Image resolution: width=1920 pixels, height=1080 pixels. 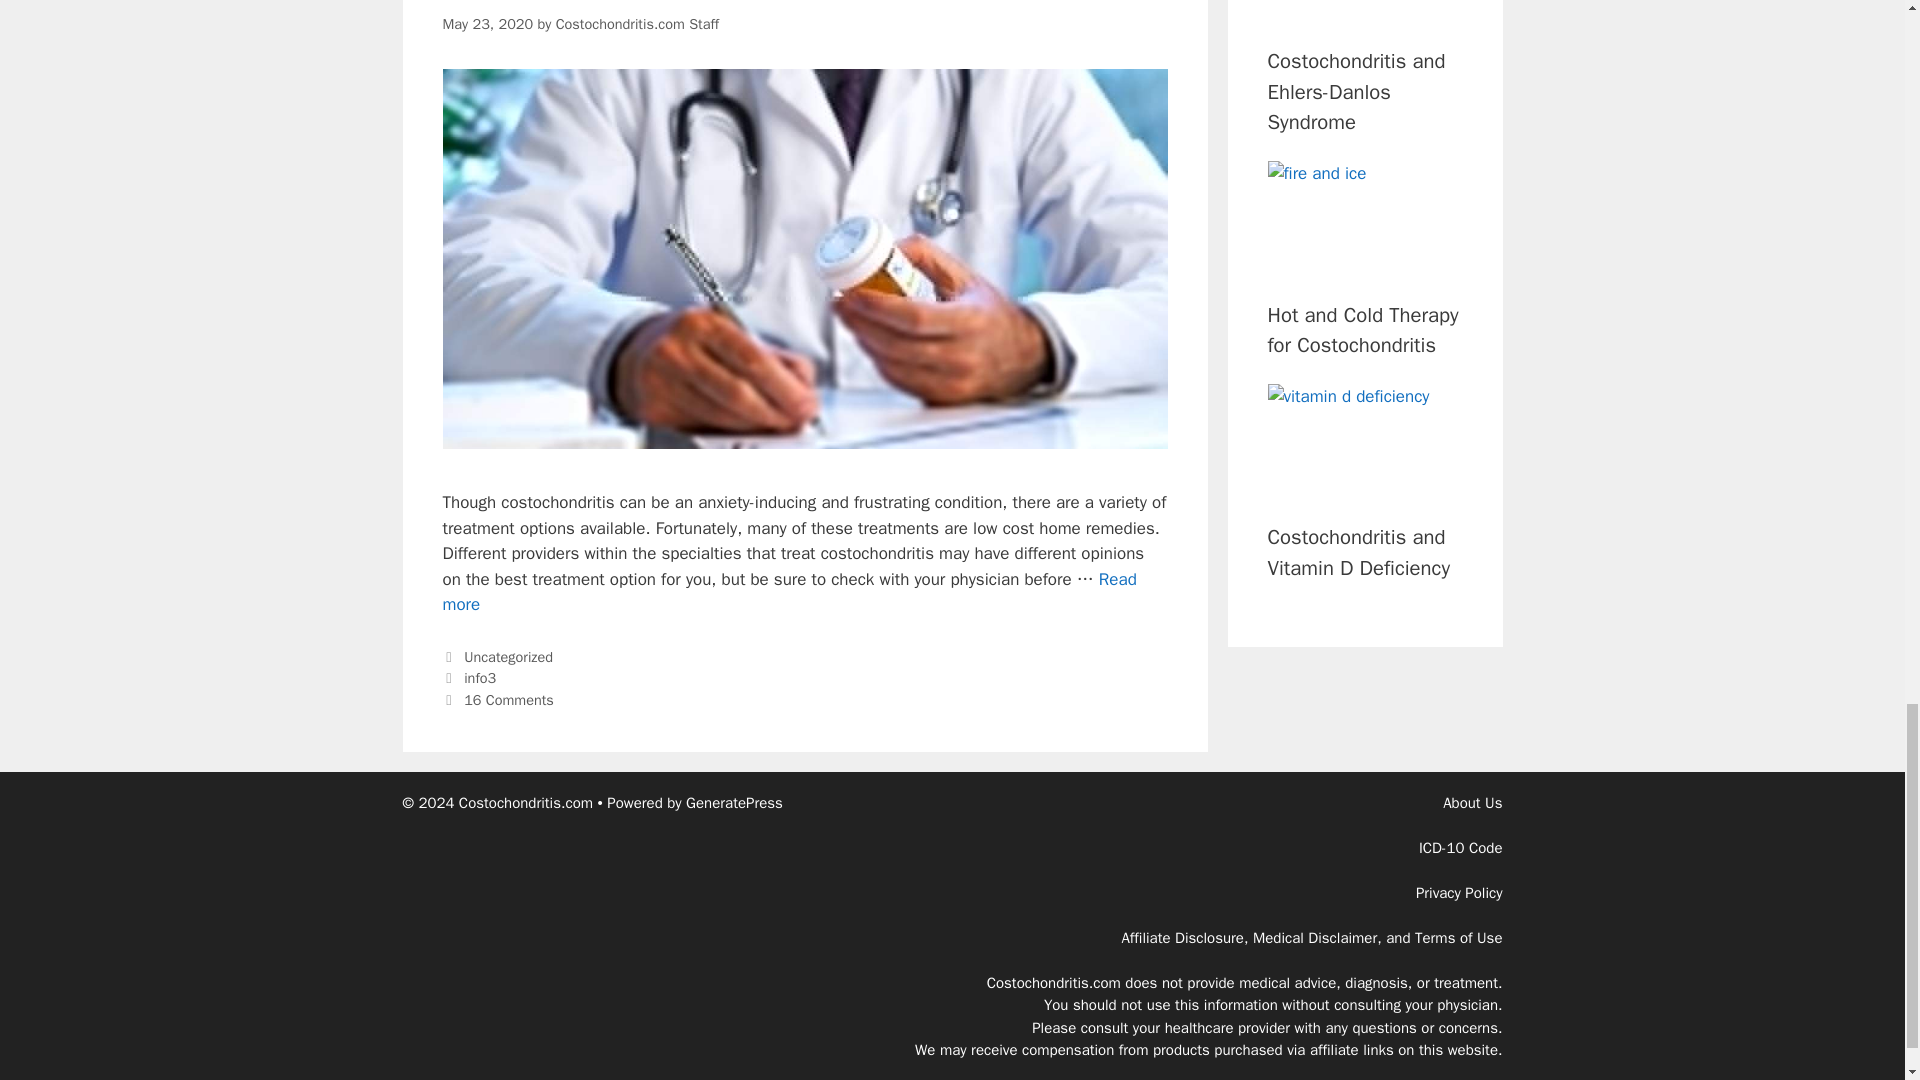 I want to click on Uncategorized, so click(x=508, y=657).